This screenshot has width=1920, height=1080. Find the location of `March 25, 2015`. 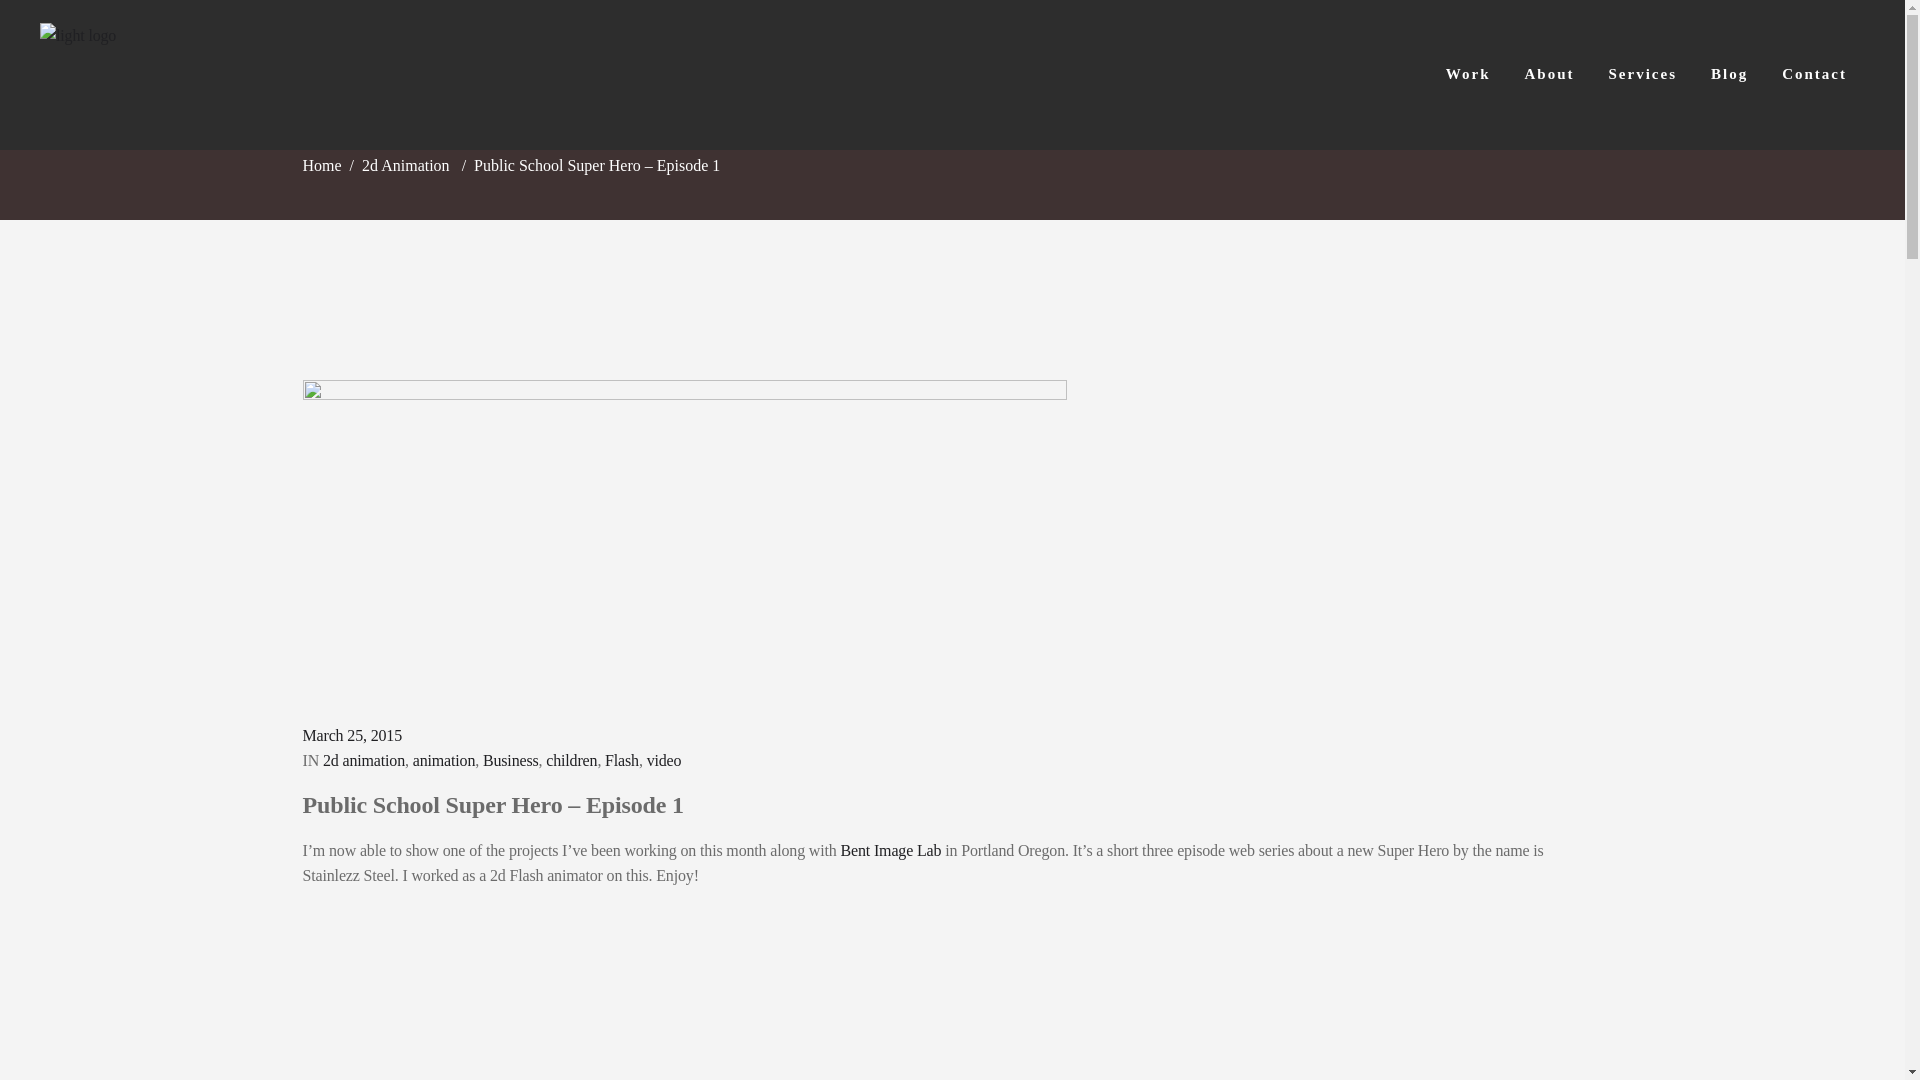

March 25, 2015 is located at coordinates (351, 735).